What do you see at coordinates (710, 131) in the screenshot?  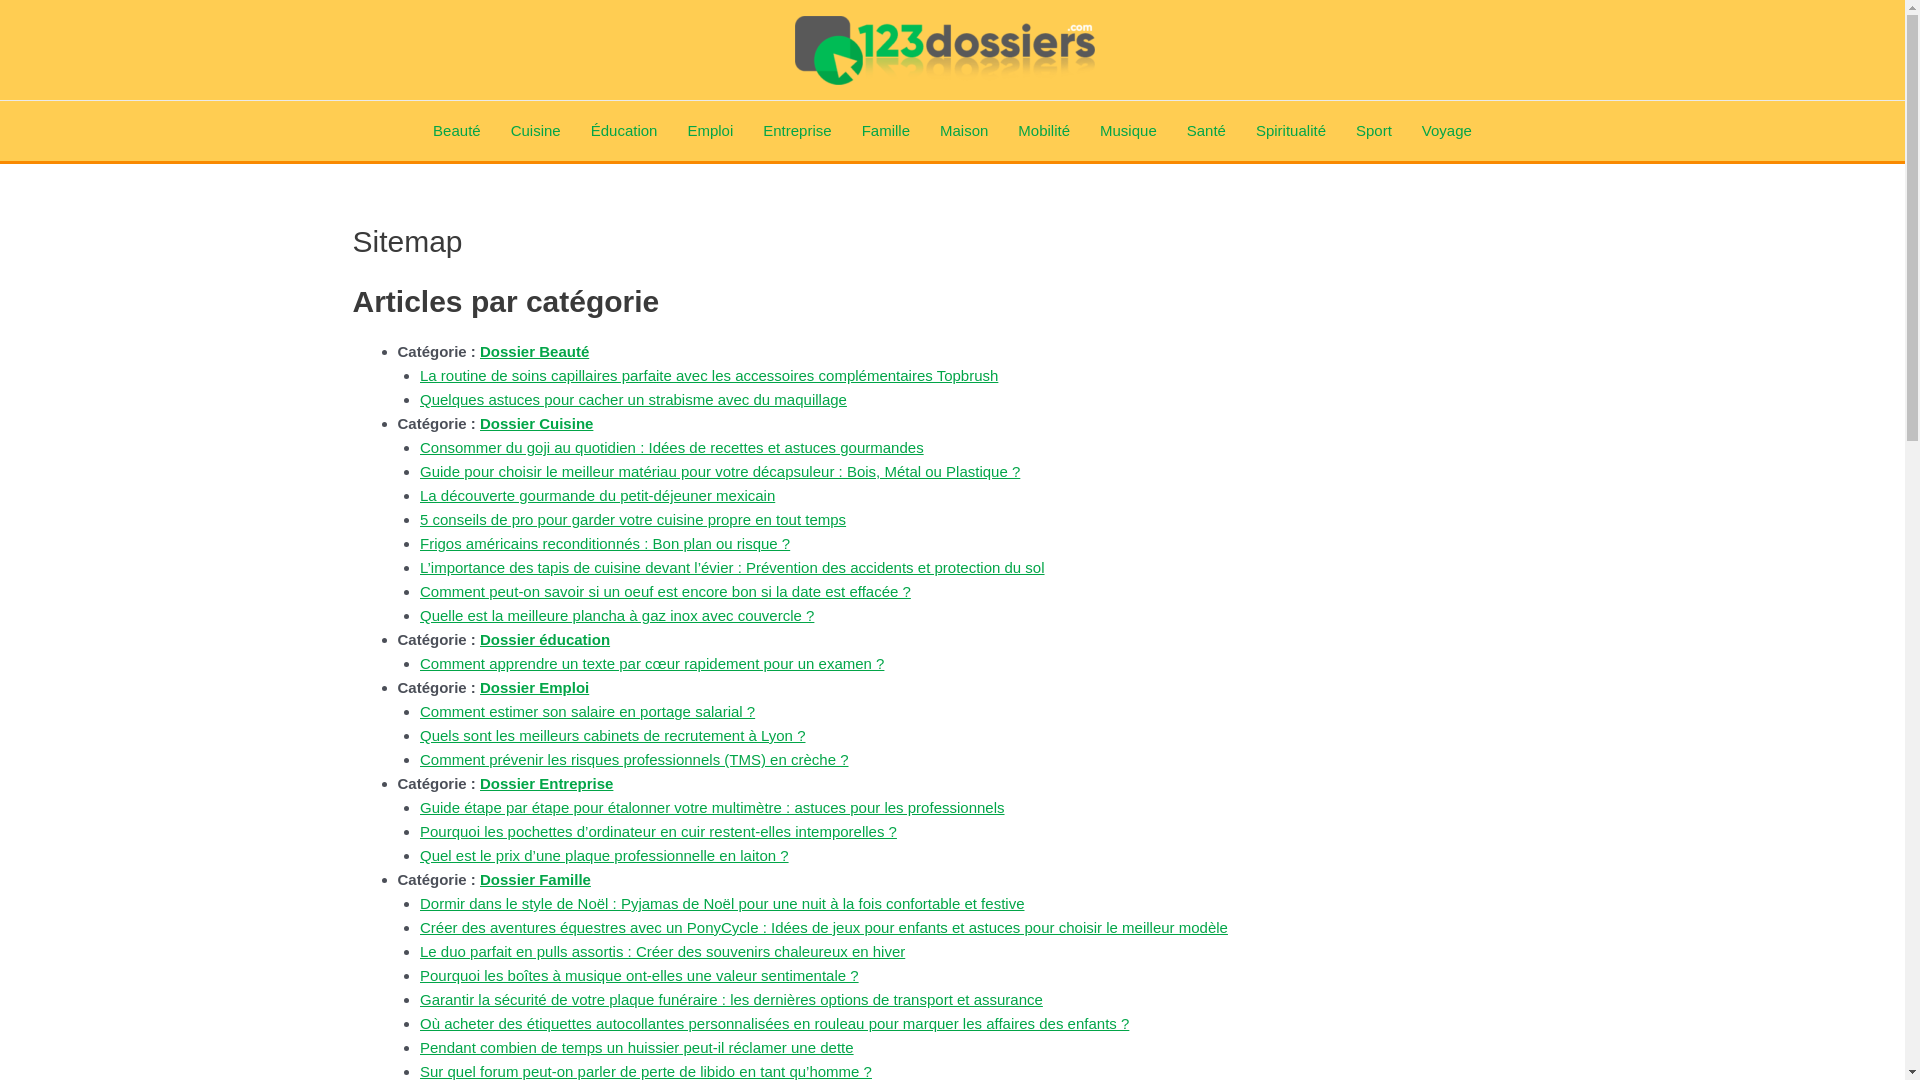 I see `Emploi` at bounding box center [710, 131].